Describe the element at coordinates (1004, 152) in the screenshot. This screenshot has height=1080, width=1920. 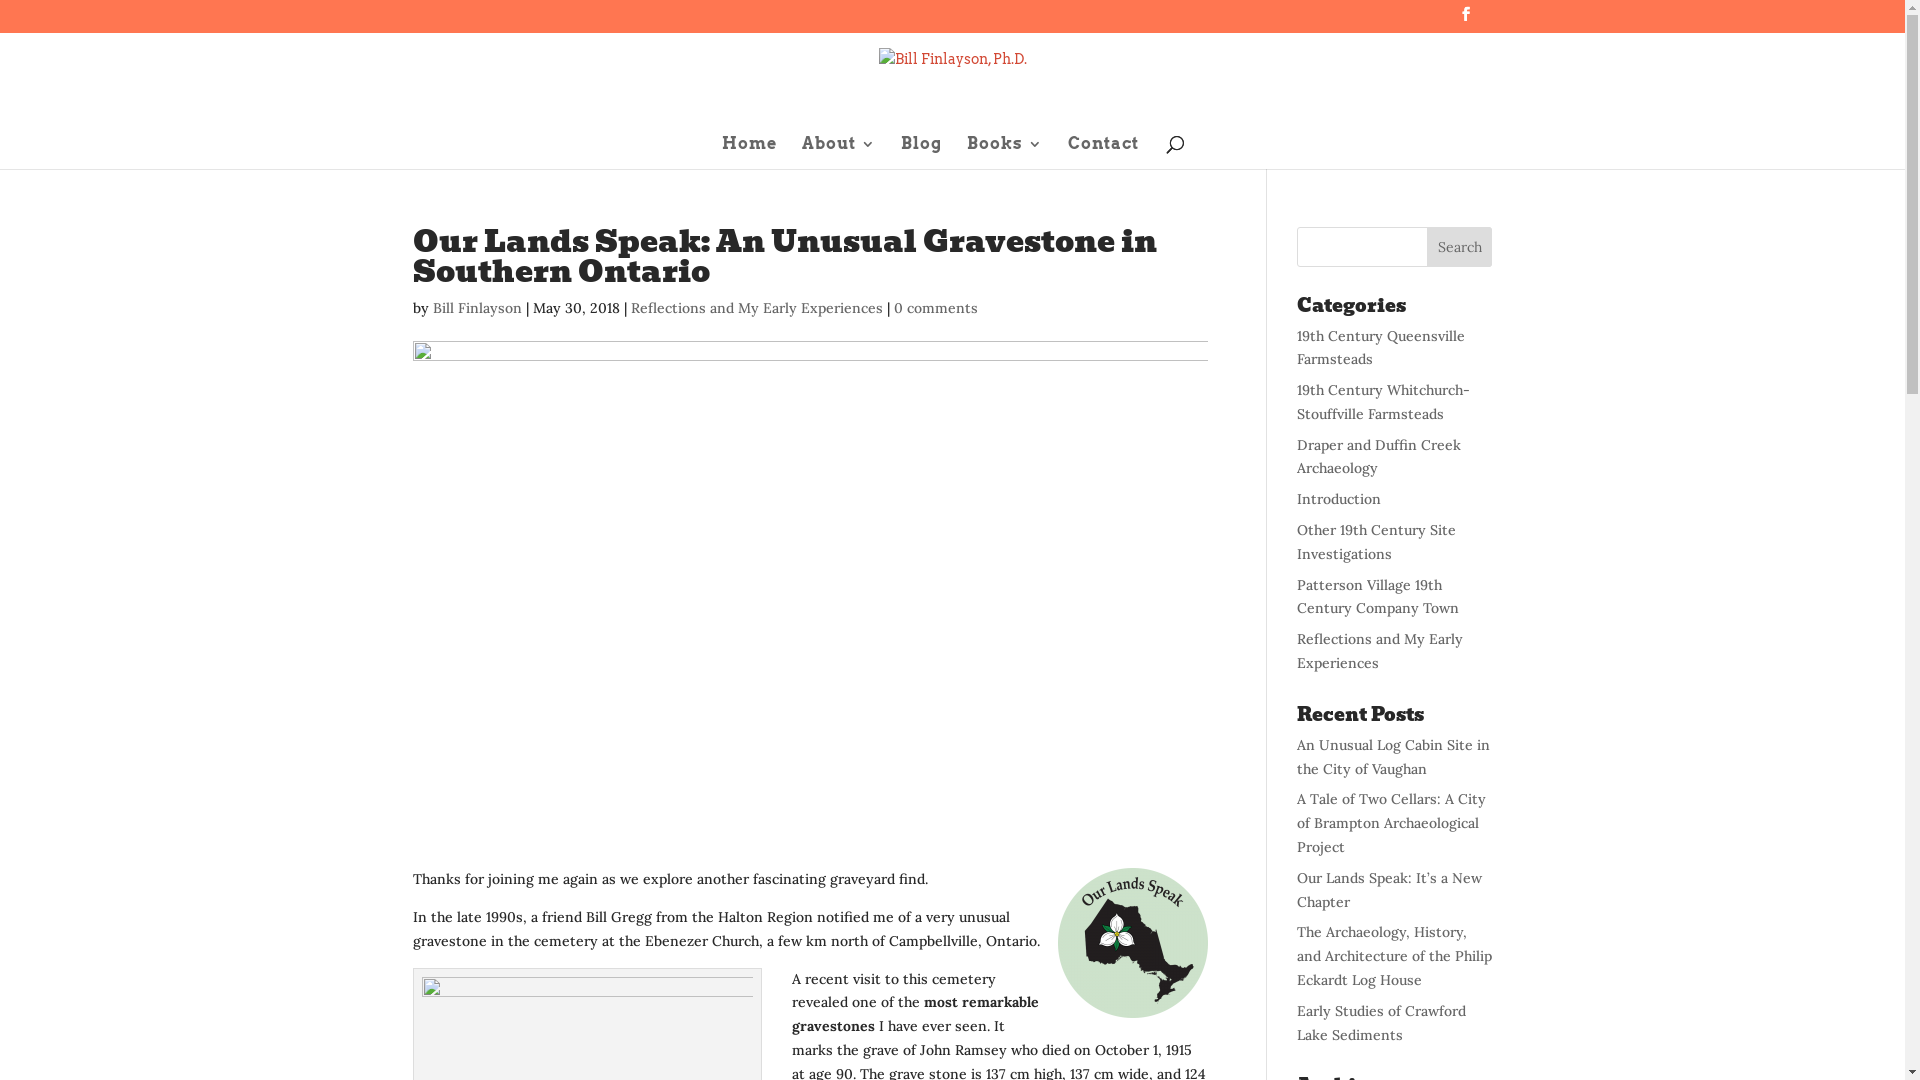
I see `Books` at that location.